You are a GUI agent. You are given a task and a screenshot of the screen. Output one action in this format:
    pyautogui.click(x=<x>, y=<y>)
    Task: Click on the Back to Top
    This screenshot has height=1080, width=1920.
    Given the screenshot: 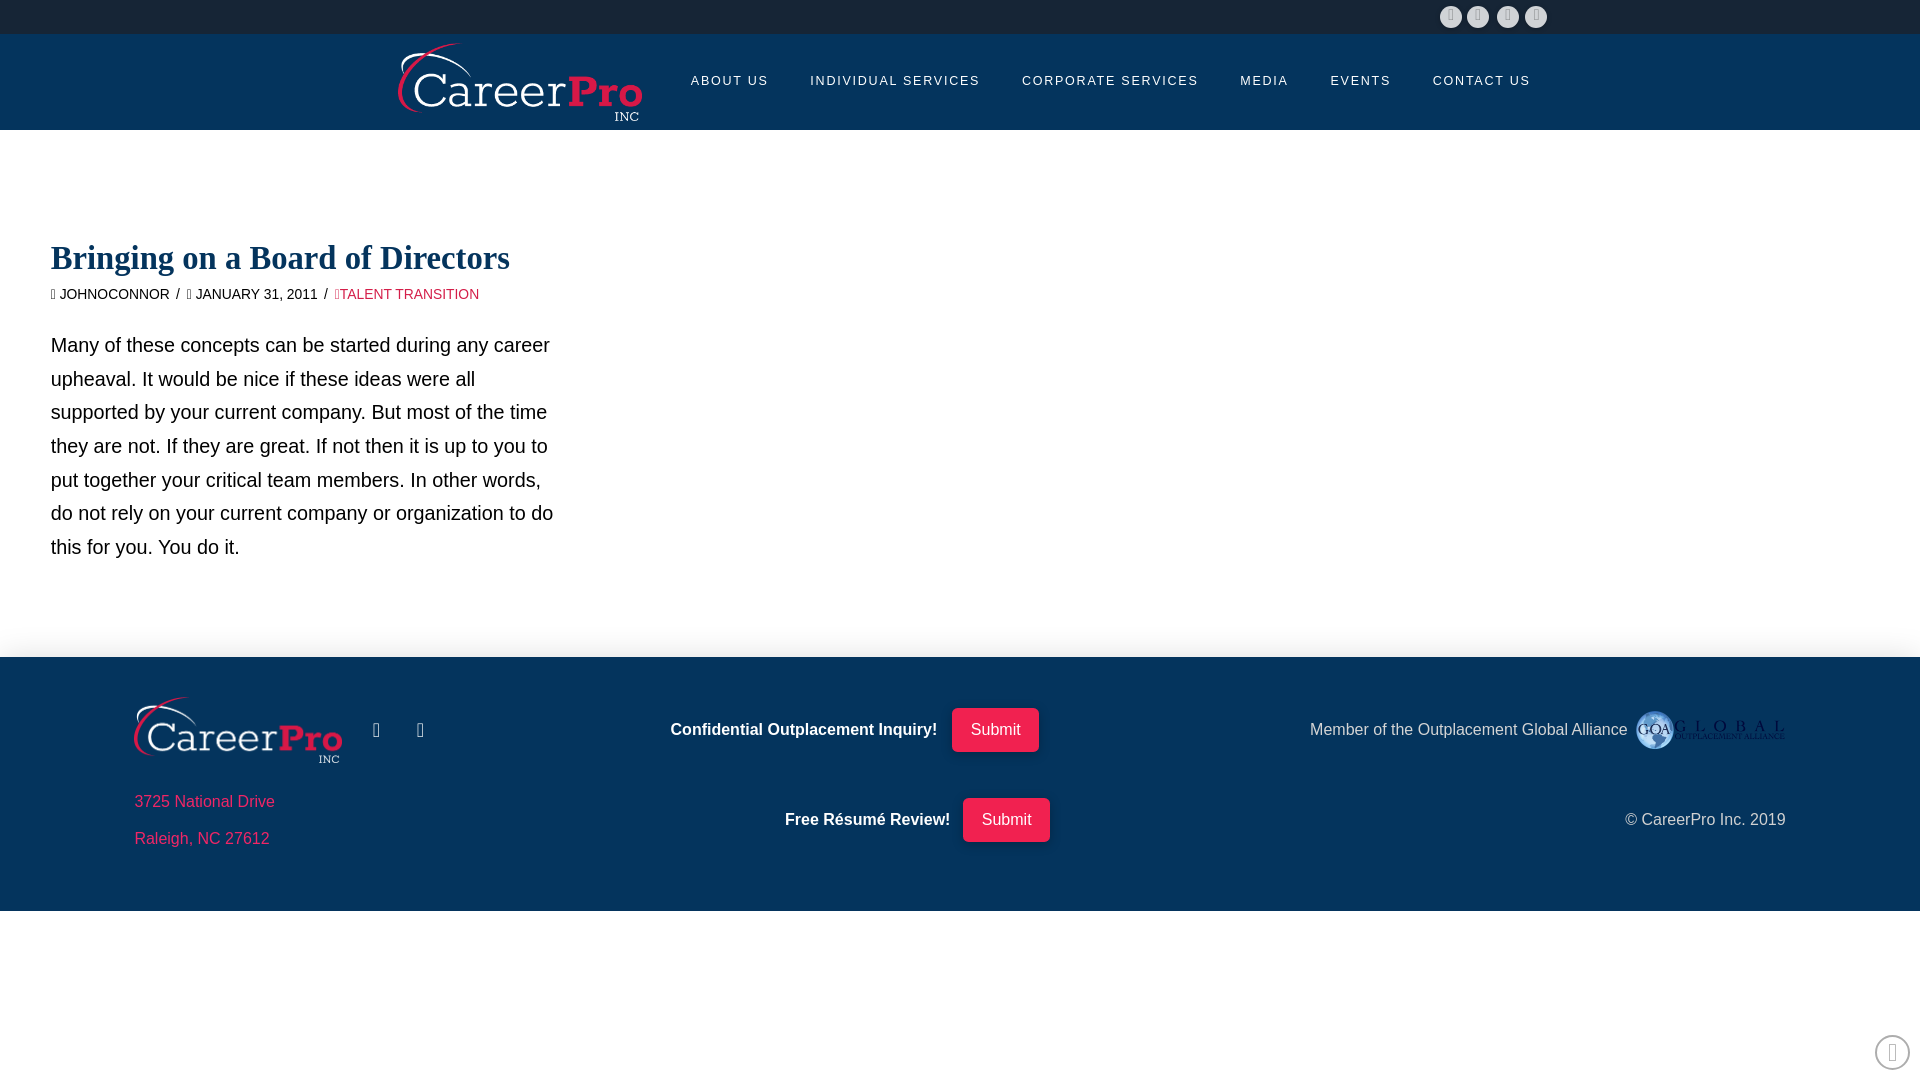 What is the action you would take?
    pyautogui.click(x=1892, y=1052)
    